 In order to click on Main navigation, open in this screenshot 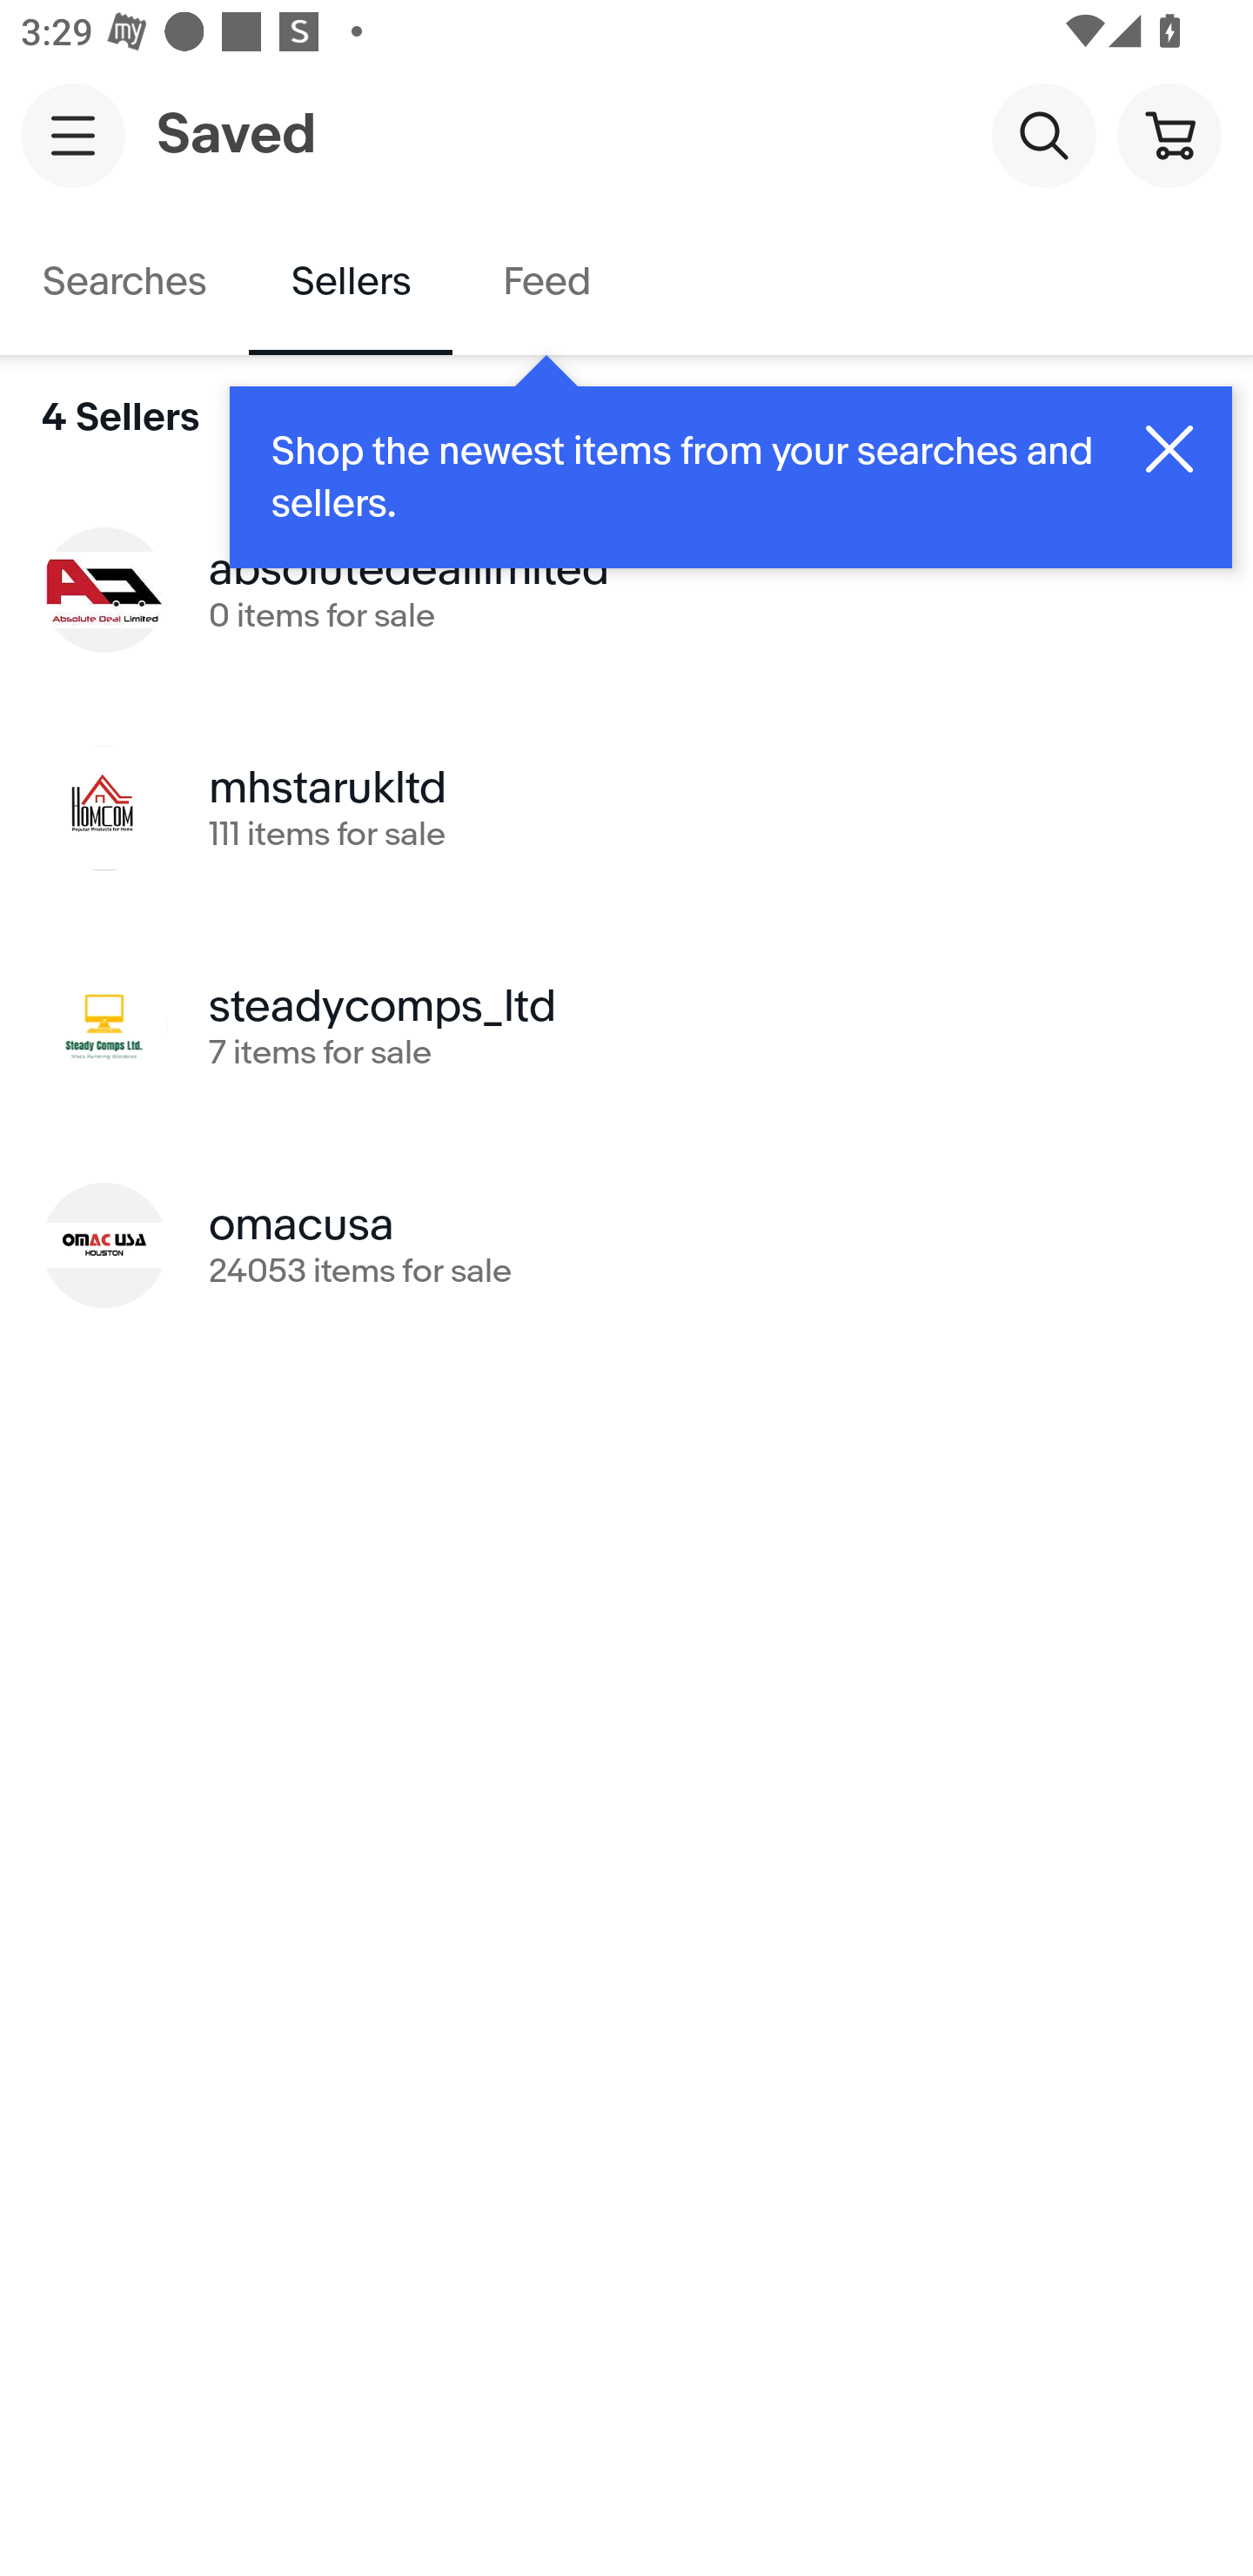, I will do `click(73, 135)`.